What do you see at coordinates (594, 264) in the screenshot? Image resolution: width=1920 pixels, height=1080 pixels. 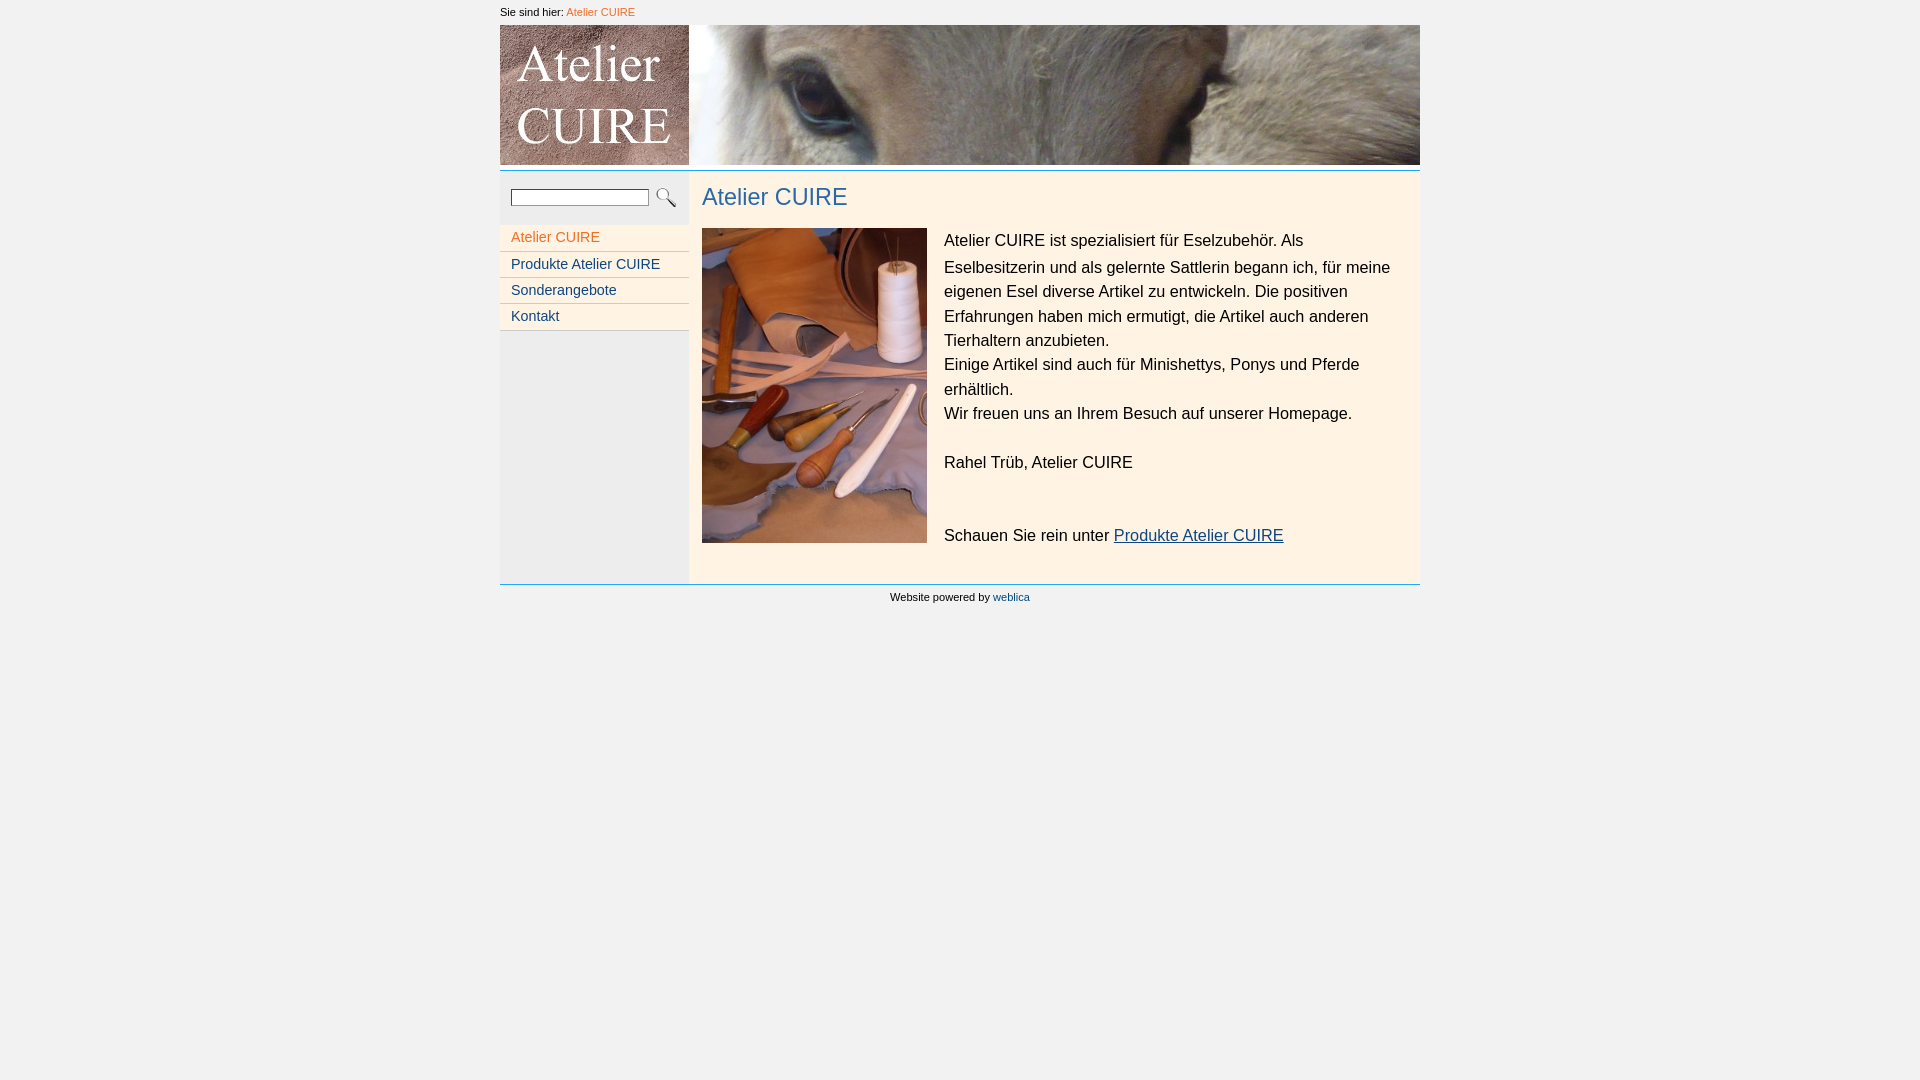 I see `Produkte Atelier CUIRE` at bounding box center [594, 264].